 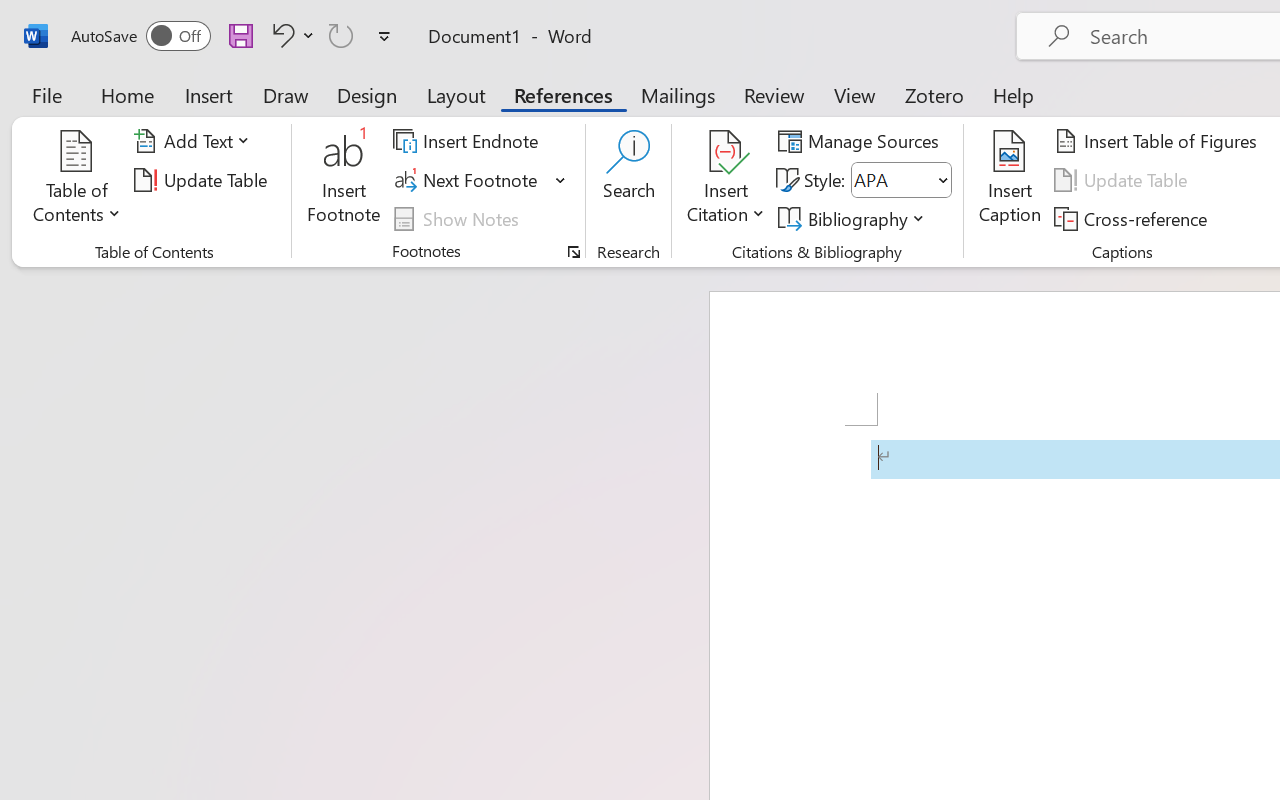 What do you see at coordinates (1010, 180) in the screenshot?
I see `Insert Caption...` at bounding box center [1010, 180].